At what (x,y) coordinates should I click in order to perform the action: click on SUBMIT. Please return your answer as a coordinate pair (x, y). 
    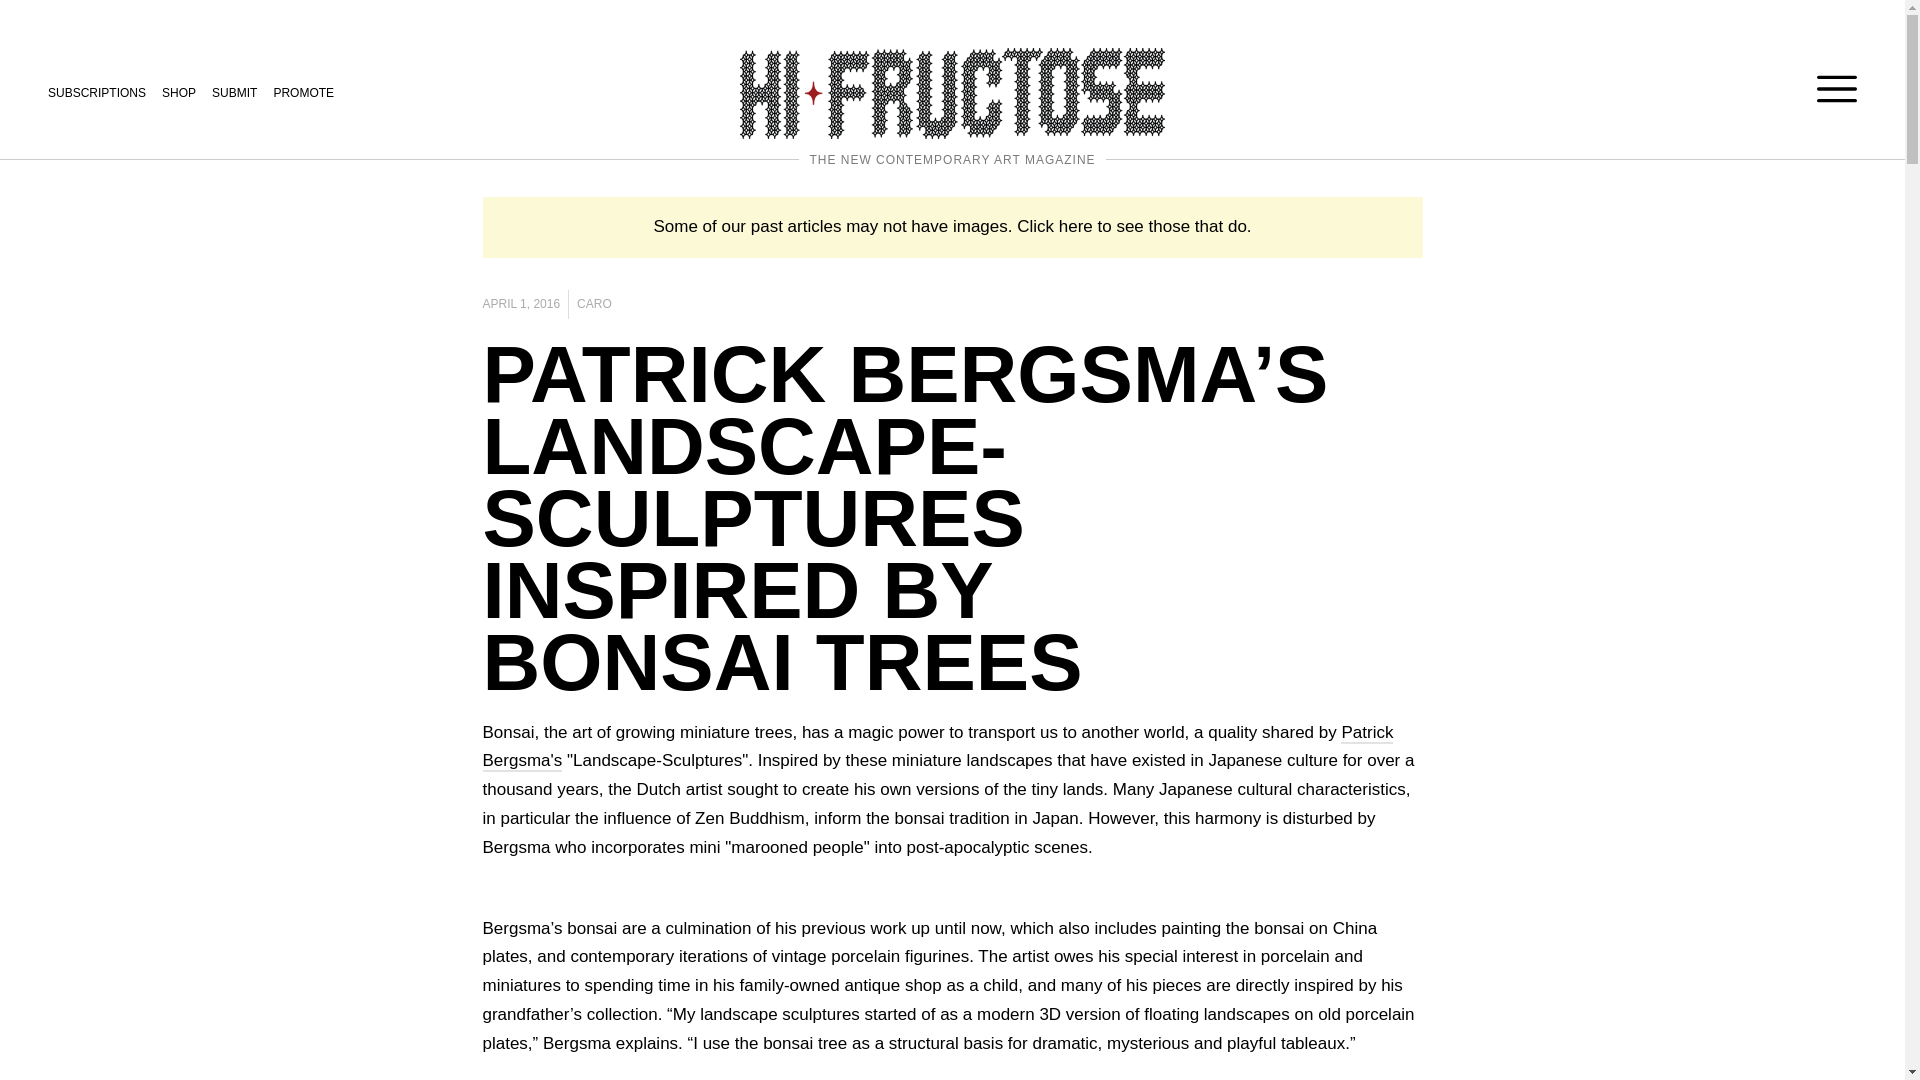
    Looking at the image, I should click on (234, 93).